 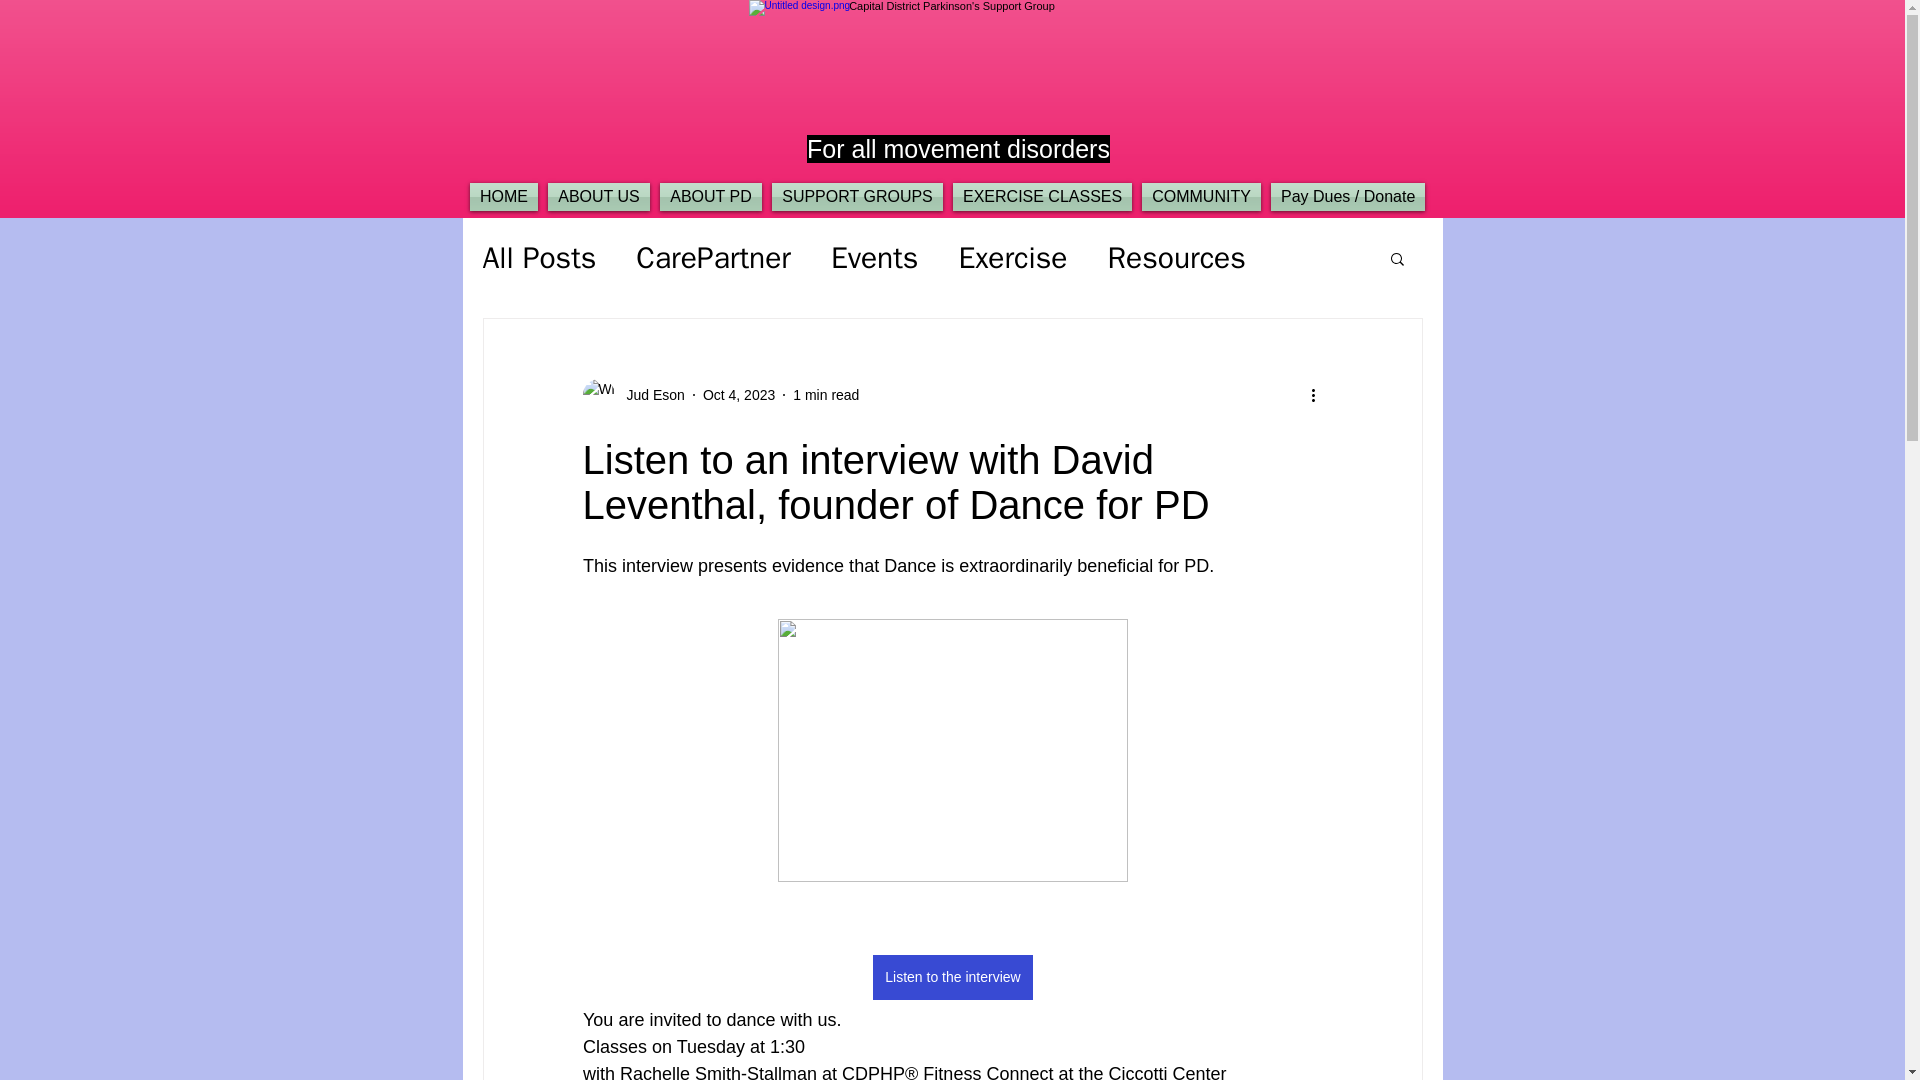 I want to click on All Posts, so click(x=538, y=258).